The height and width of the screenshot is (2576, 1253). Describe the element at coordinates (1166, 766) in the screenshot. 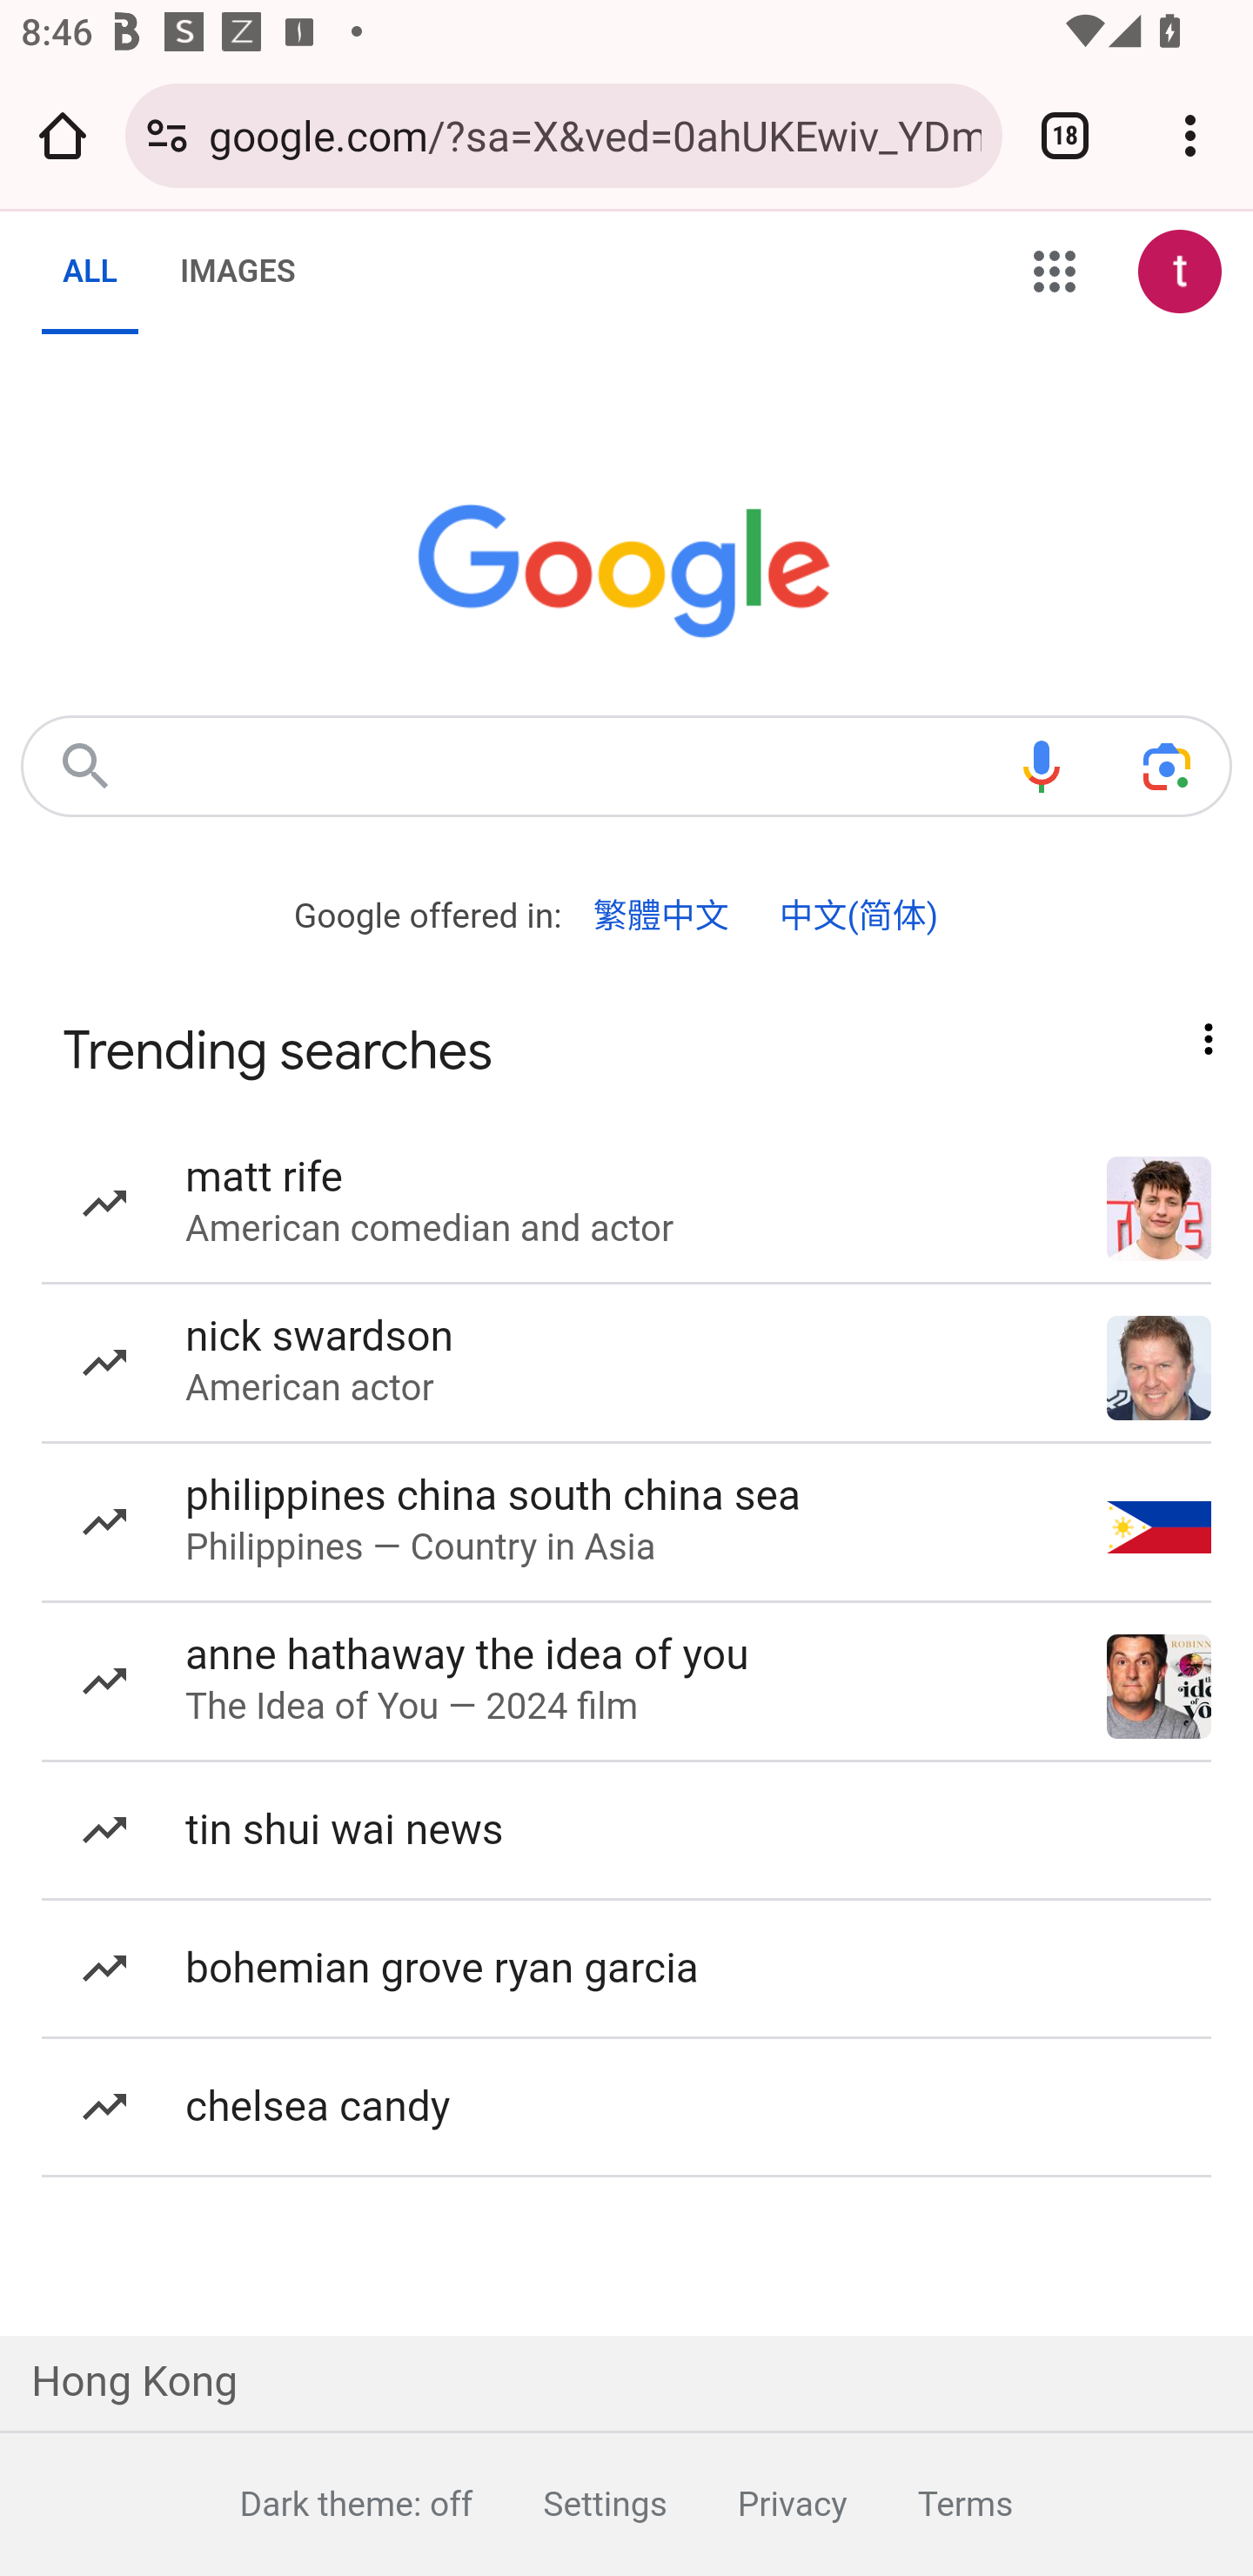

I see `Search using your camera or photos` at that location.